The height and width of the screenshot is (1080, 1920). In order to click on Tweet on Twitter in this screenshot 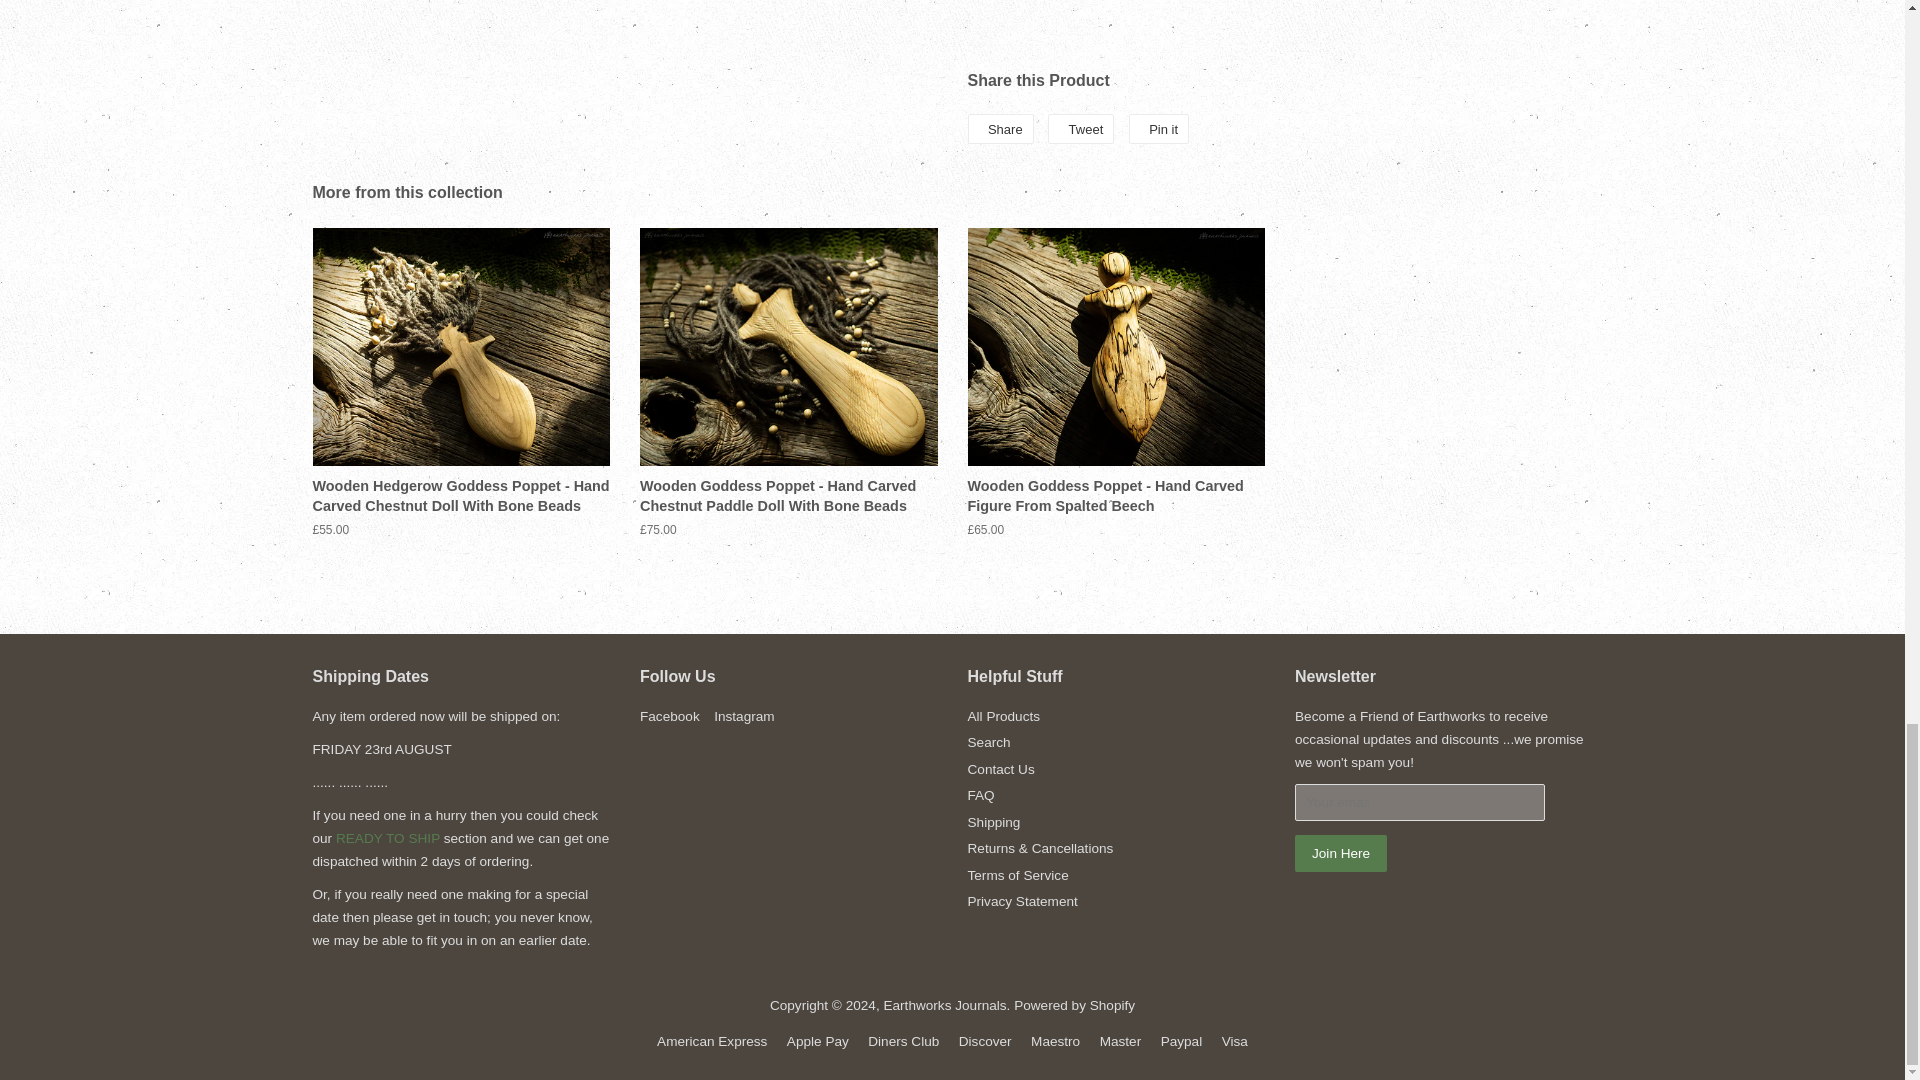, I will do `click(1080, 128)`.